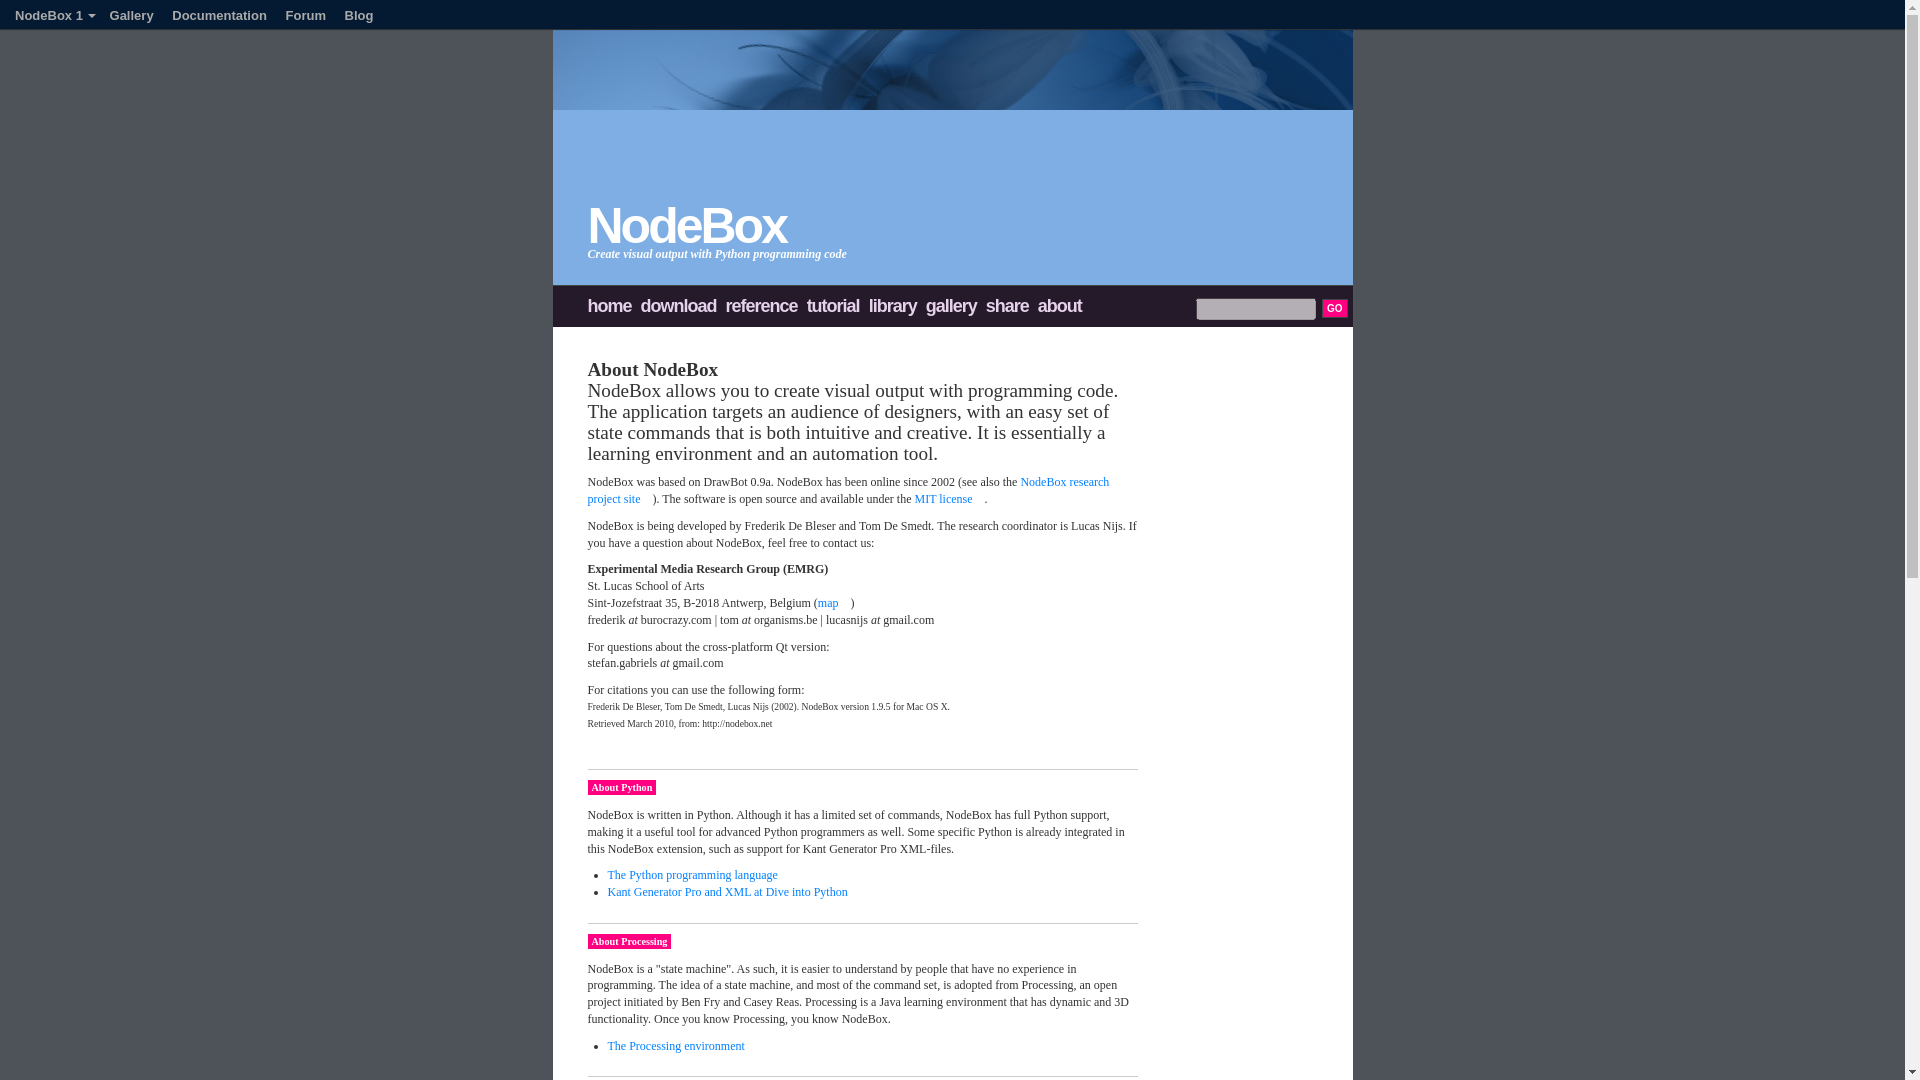 The image size is (1920, 1080). What do you see at coordinates (612, 306) in the screenshot?
I see `home` at bounding box center [612, 306].